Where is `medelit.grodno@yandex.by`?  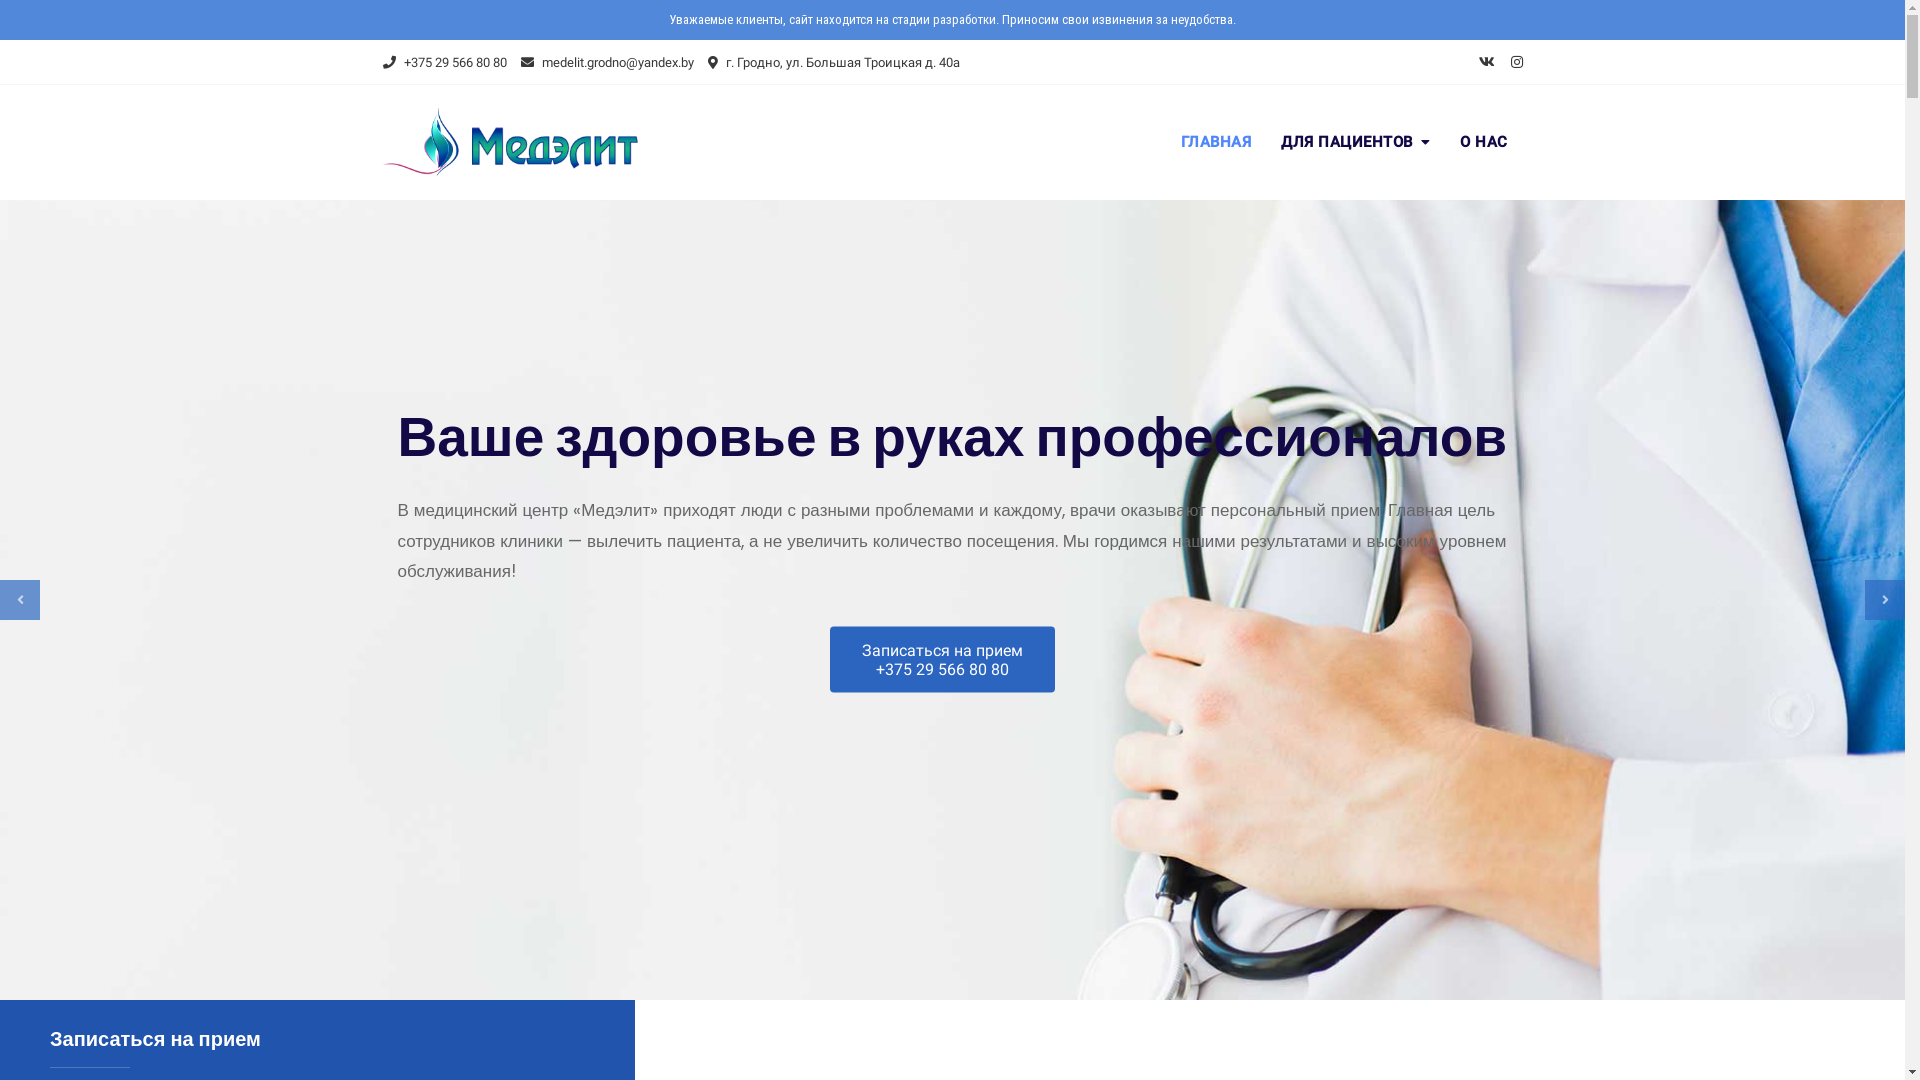 medelit.grodno@yandex.by is located at coordinates (606, 62).